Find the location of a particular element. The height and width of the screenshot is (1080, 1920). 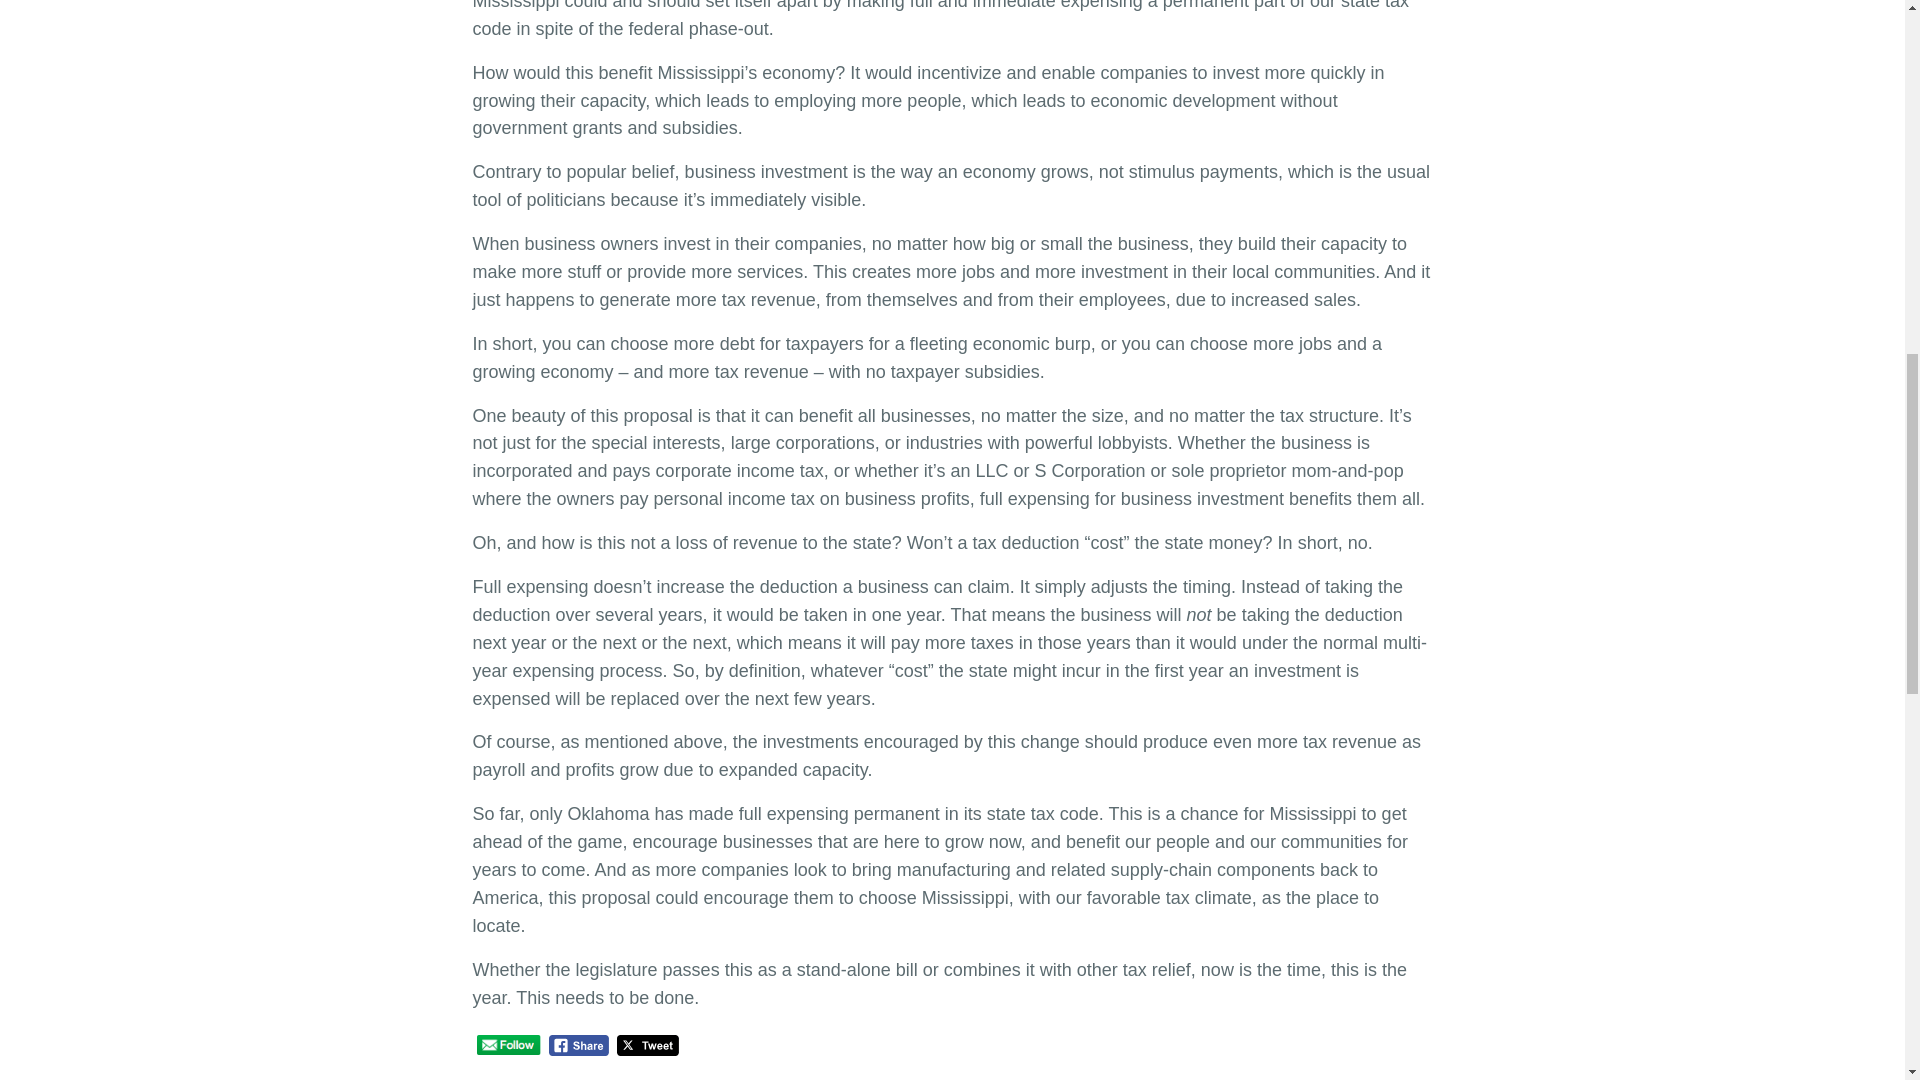

Facebook Share is located at coordinates (580, 1045).